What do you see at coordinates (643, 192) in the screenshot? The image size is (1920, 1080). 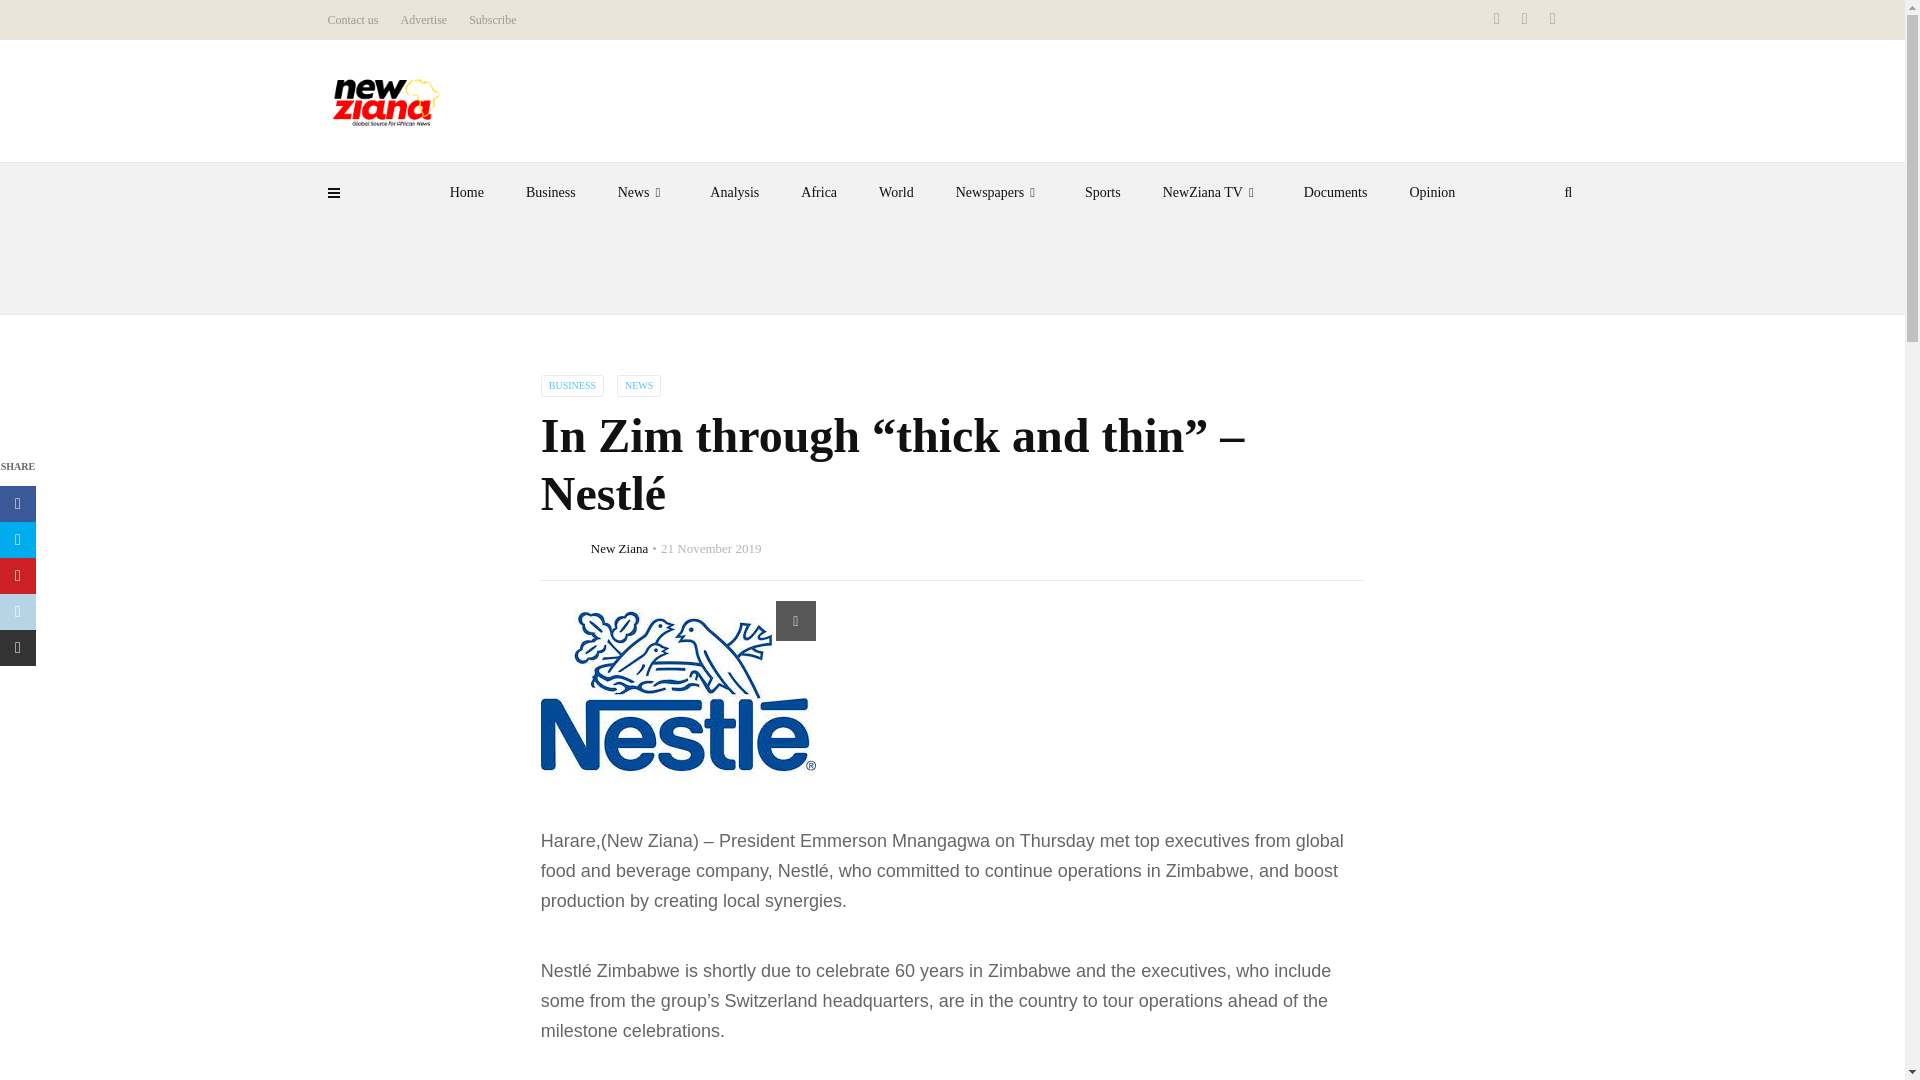 I see `News` at bounding box center [643, 192].